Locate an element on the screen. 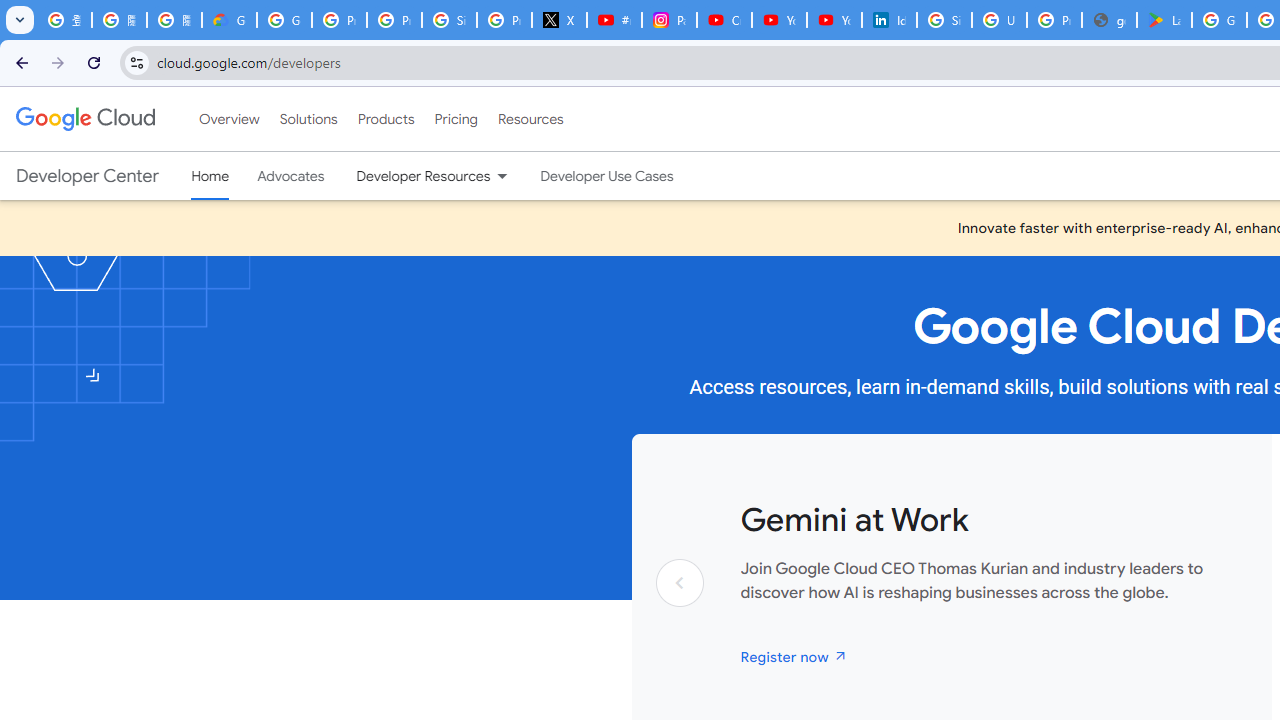  Sign in - Google Accounts is located at coordinates (944, 20).